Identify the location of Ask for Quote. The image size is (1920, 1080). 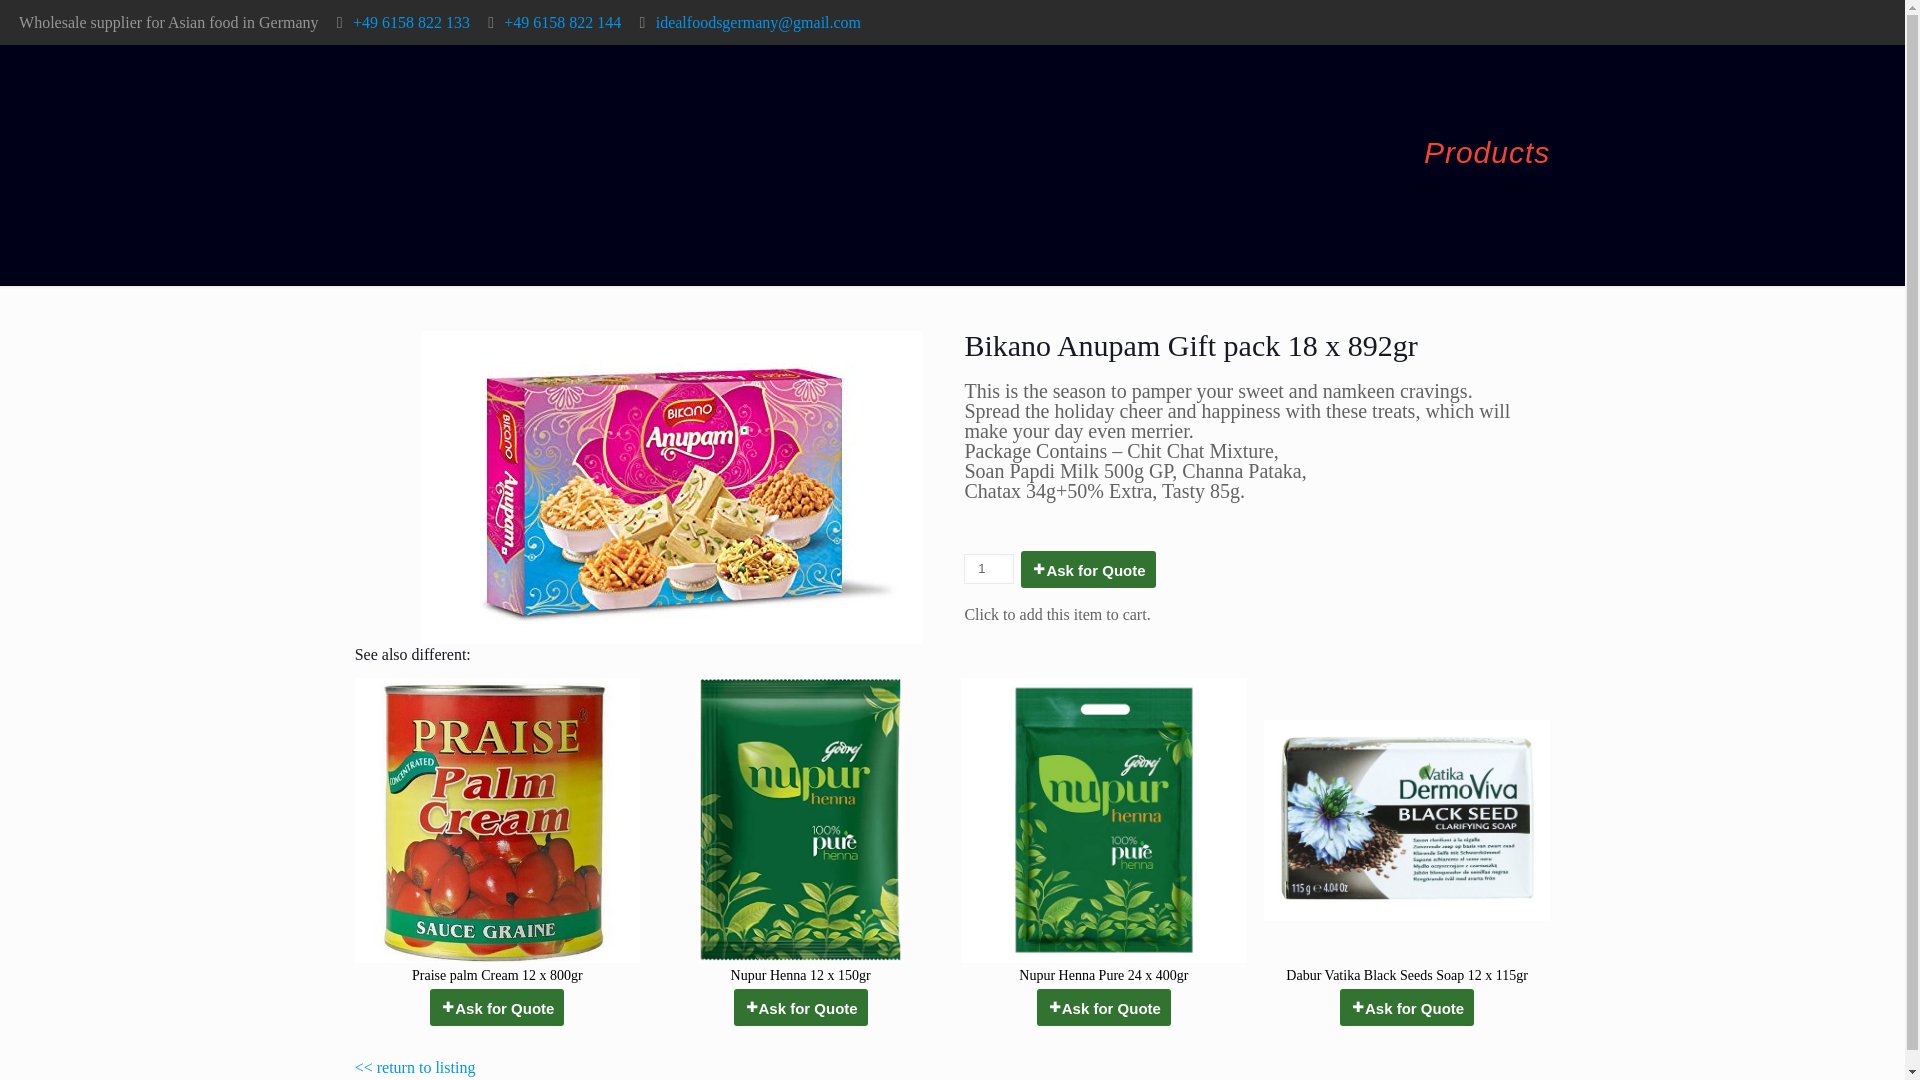
(800, 1008).